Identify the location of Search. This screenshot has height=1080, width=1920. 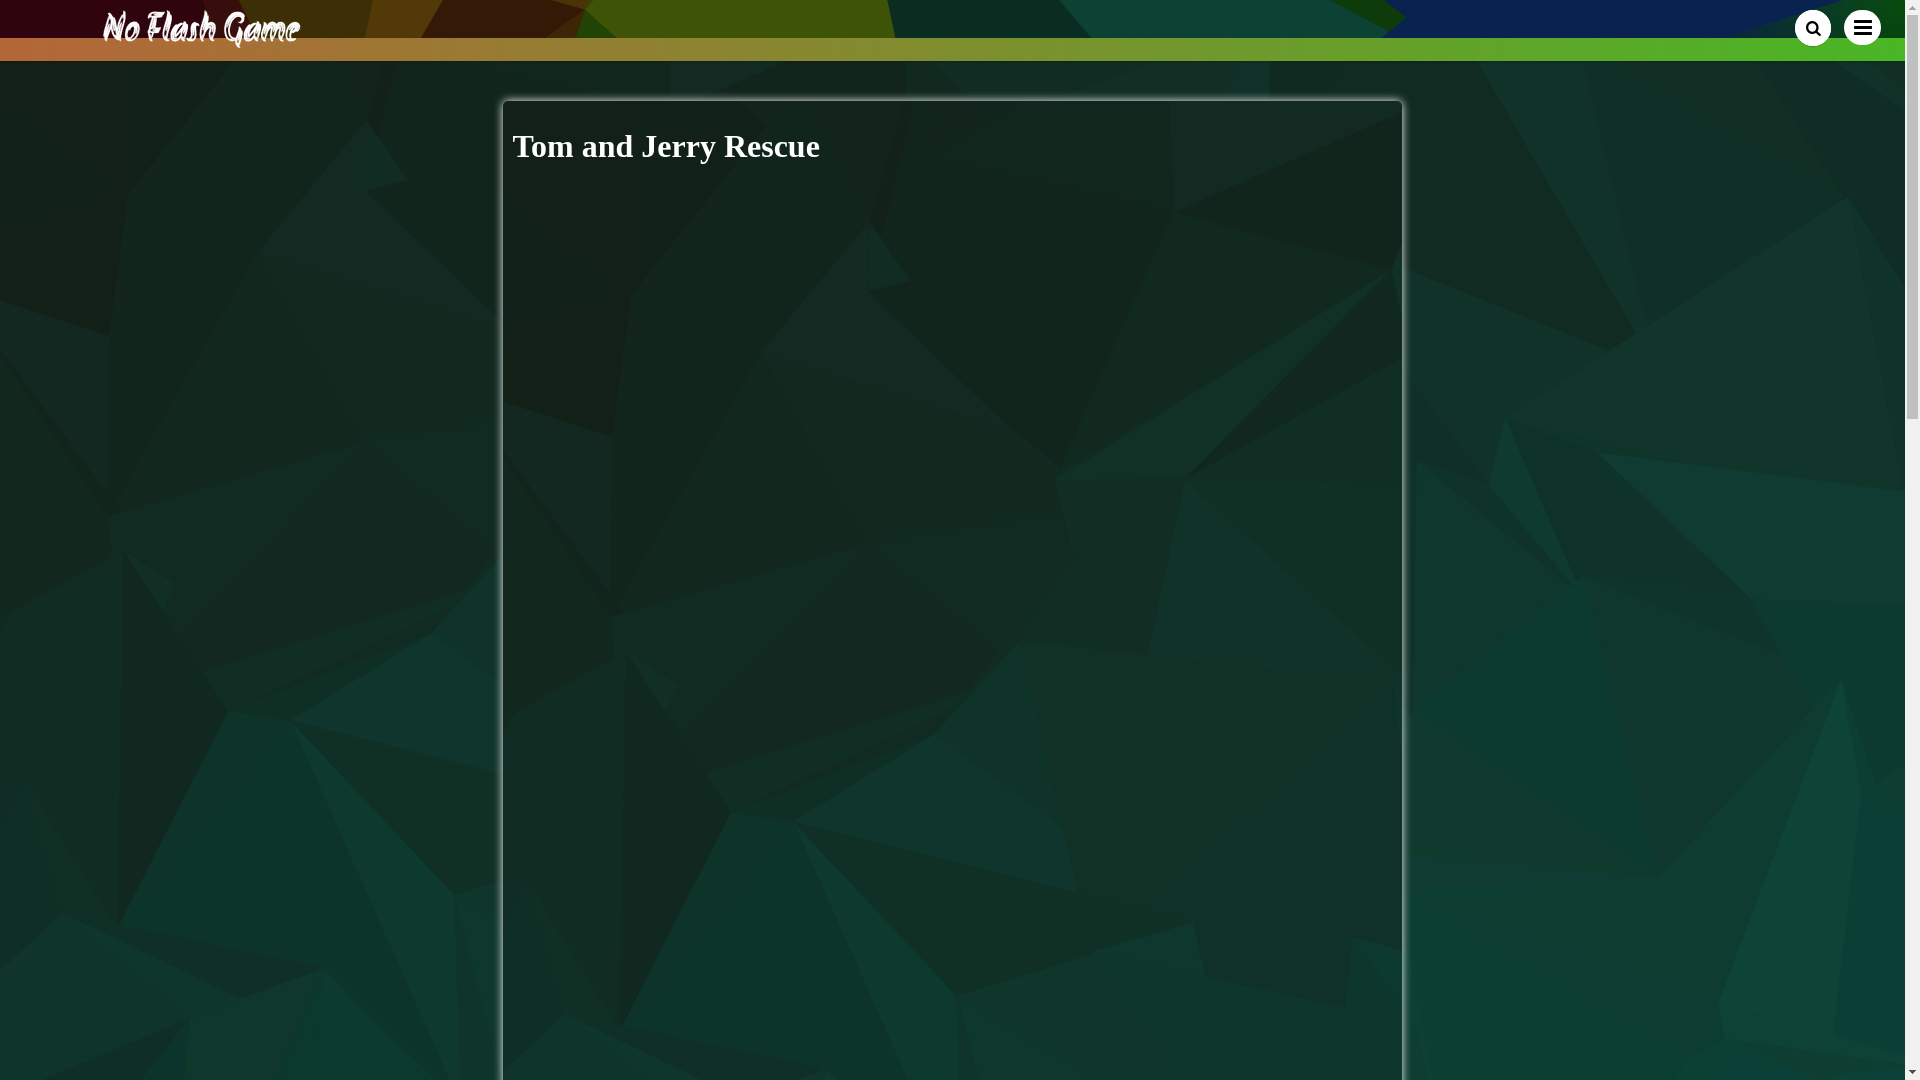
(1813, 28).